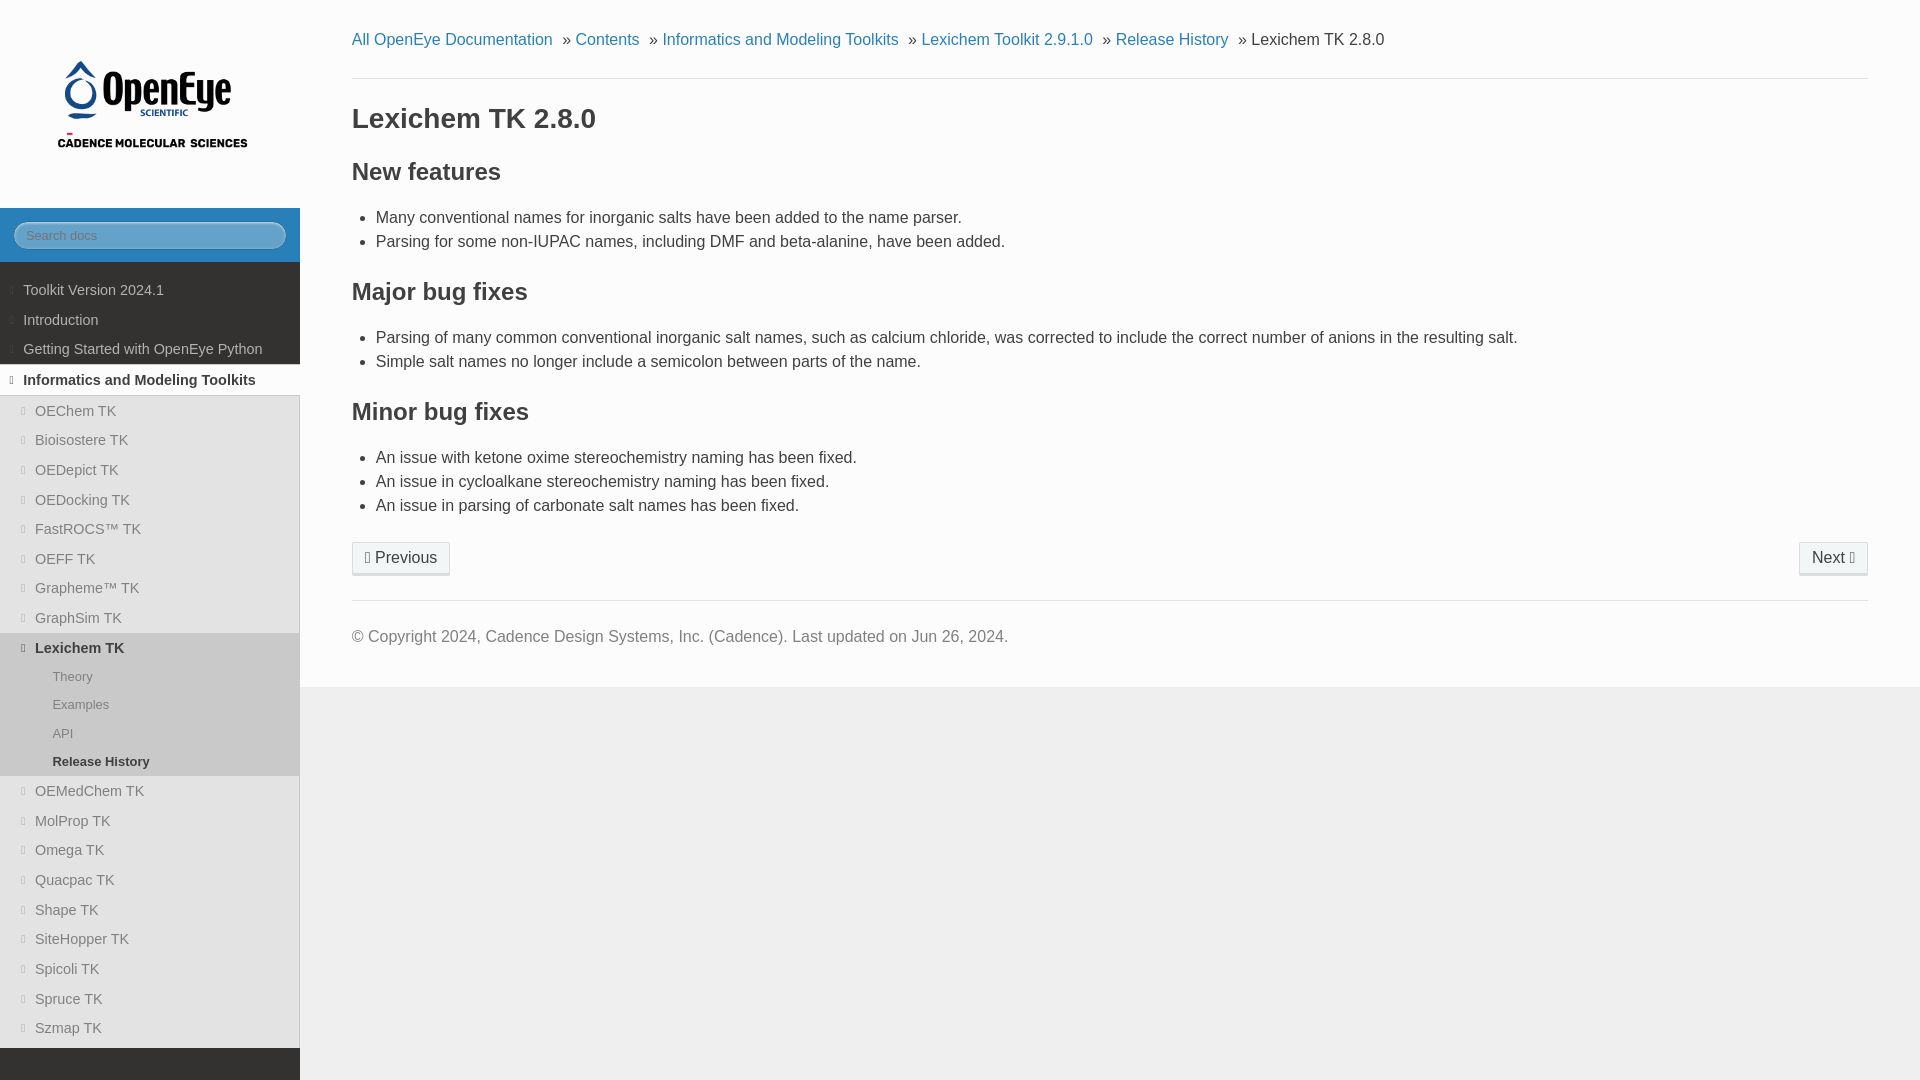 The height and width of the screenshot is (1080, 1920). I want to click on Lexichem TK 2.8.1, so click(401, 558).